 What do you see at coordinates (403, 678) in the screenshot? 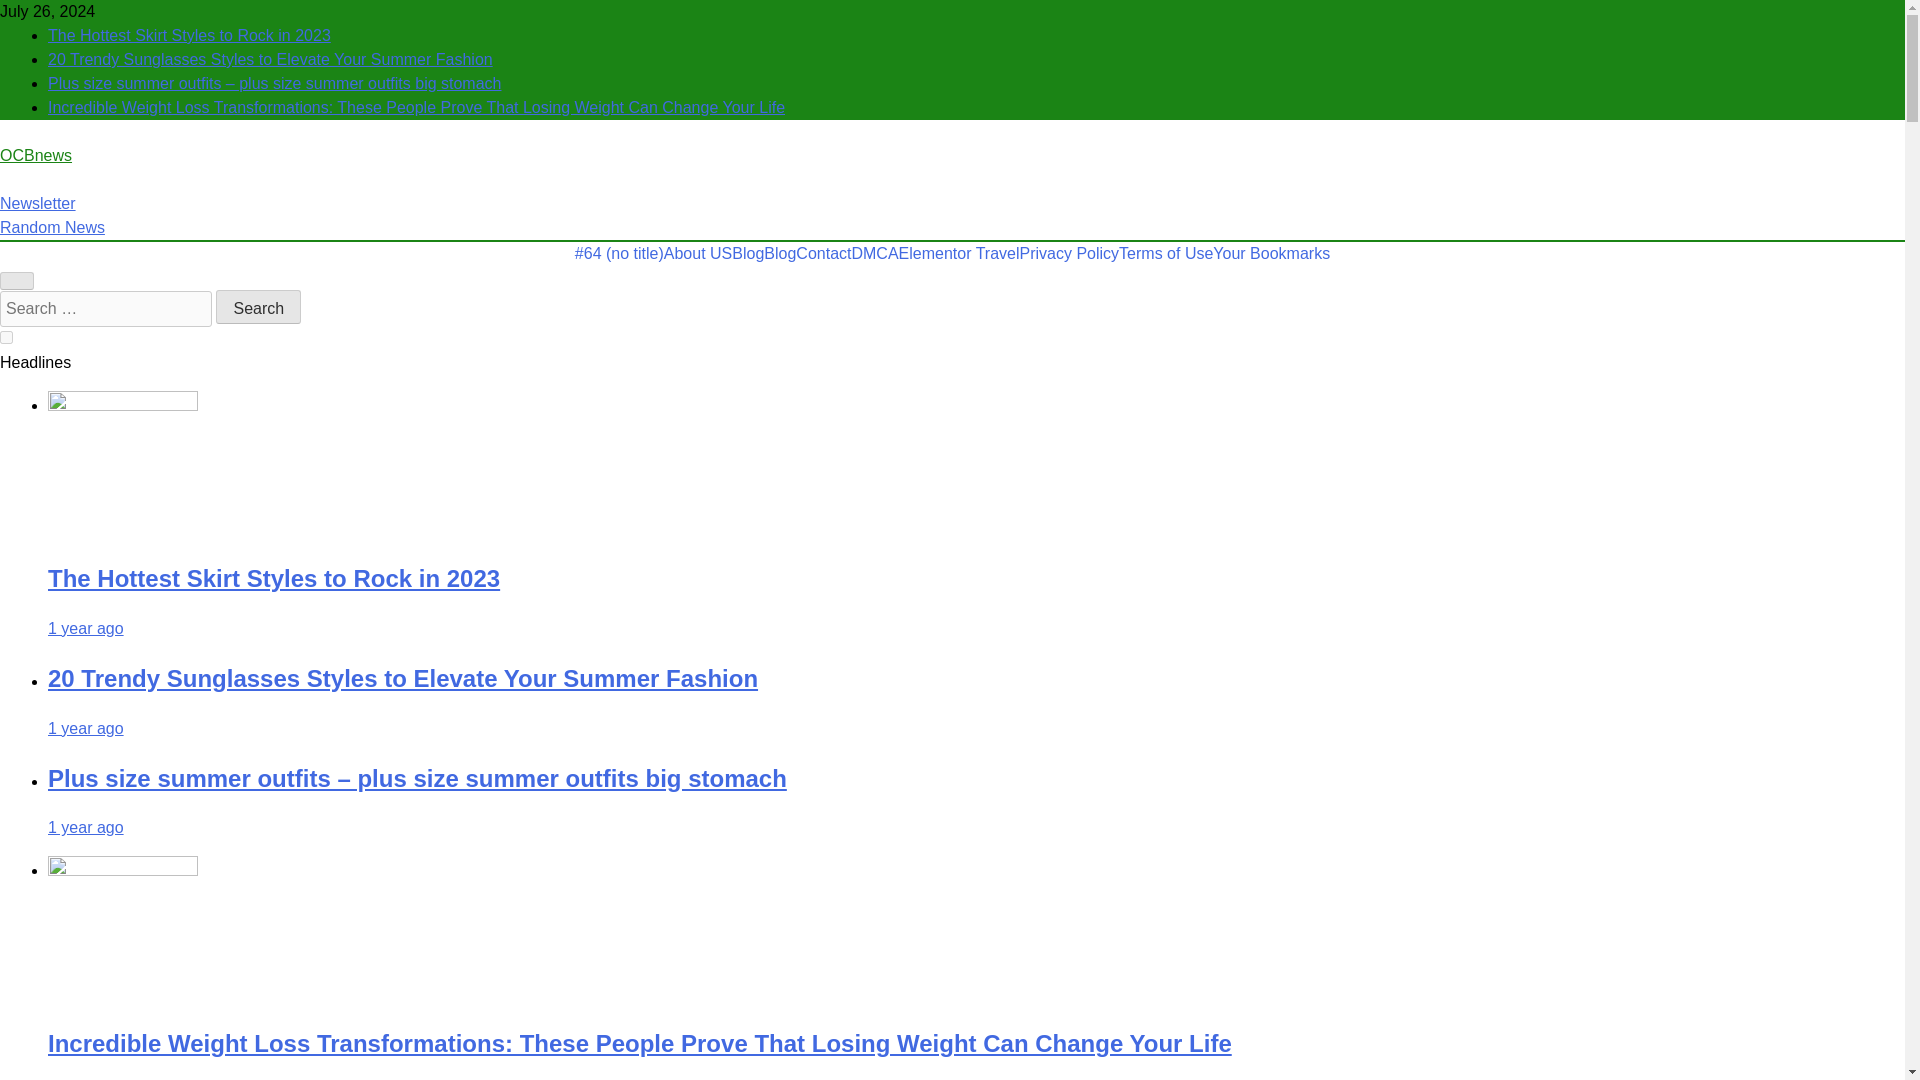
I see `20 Trendy Sunglasses Styles to Elevate Your Summer Fashion` at bounding box center [403, 678].